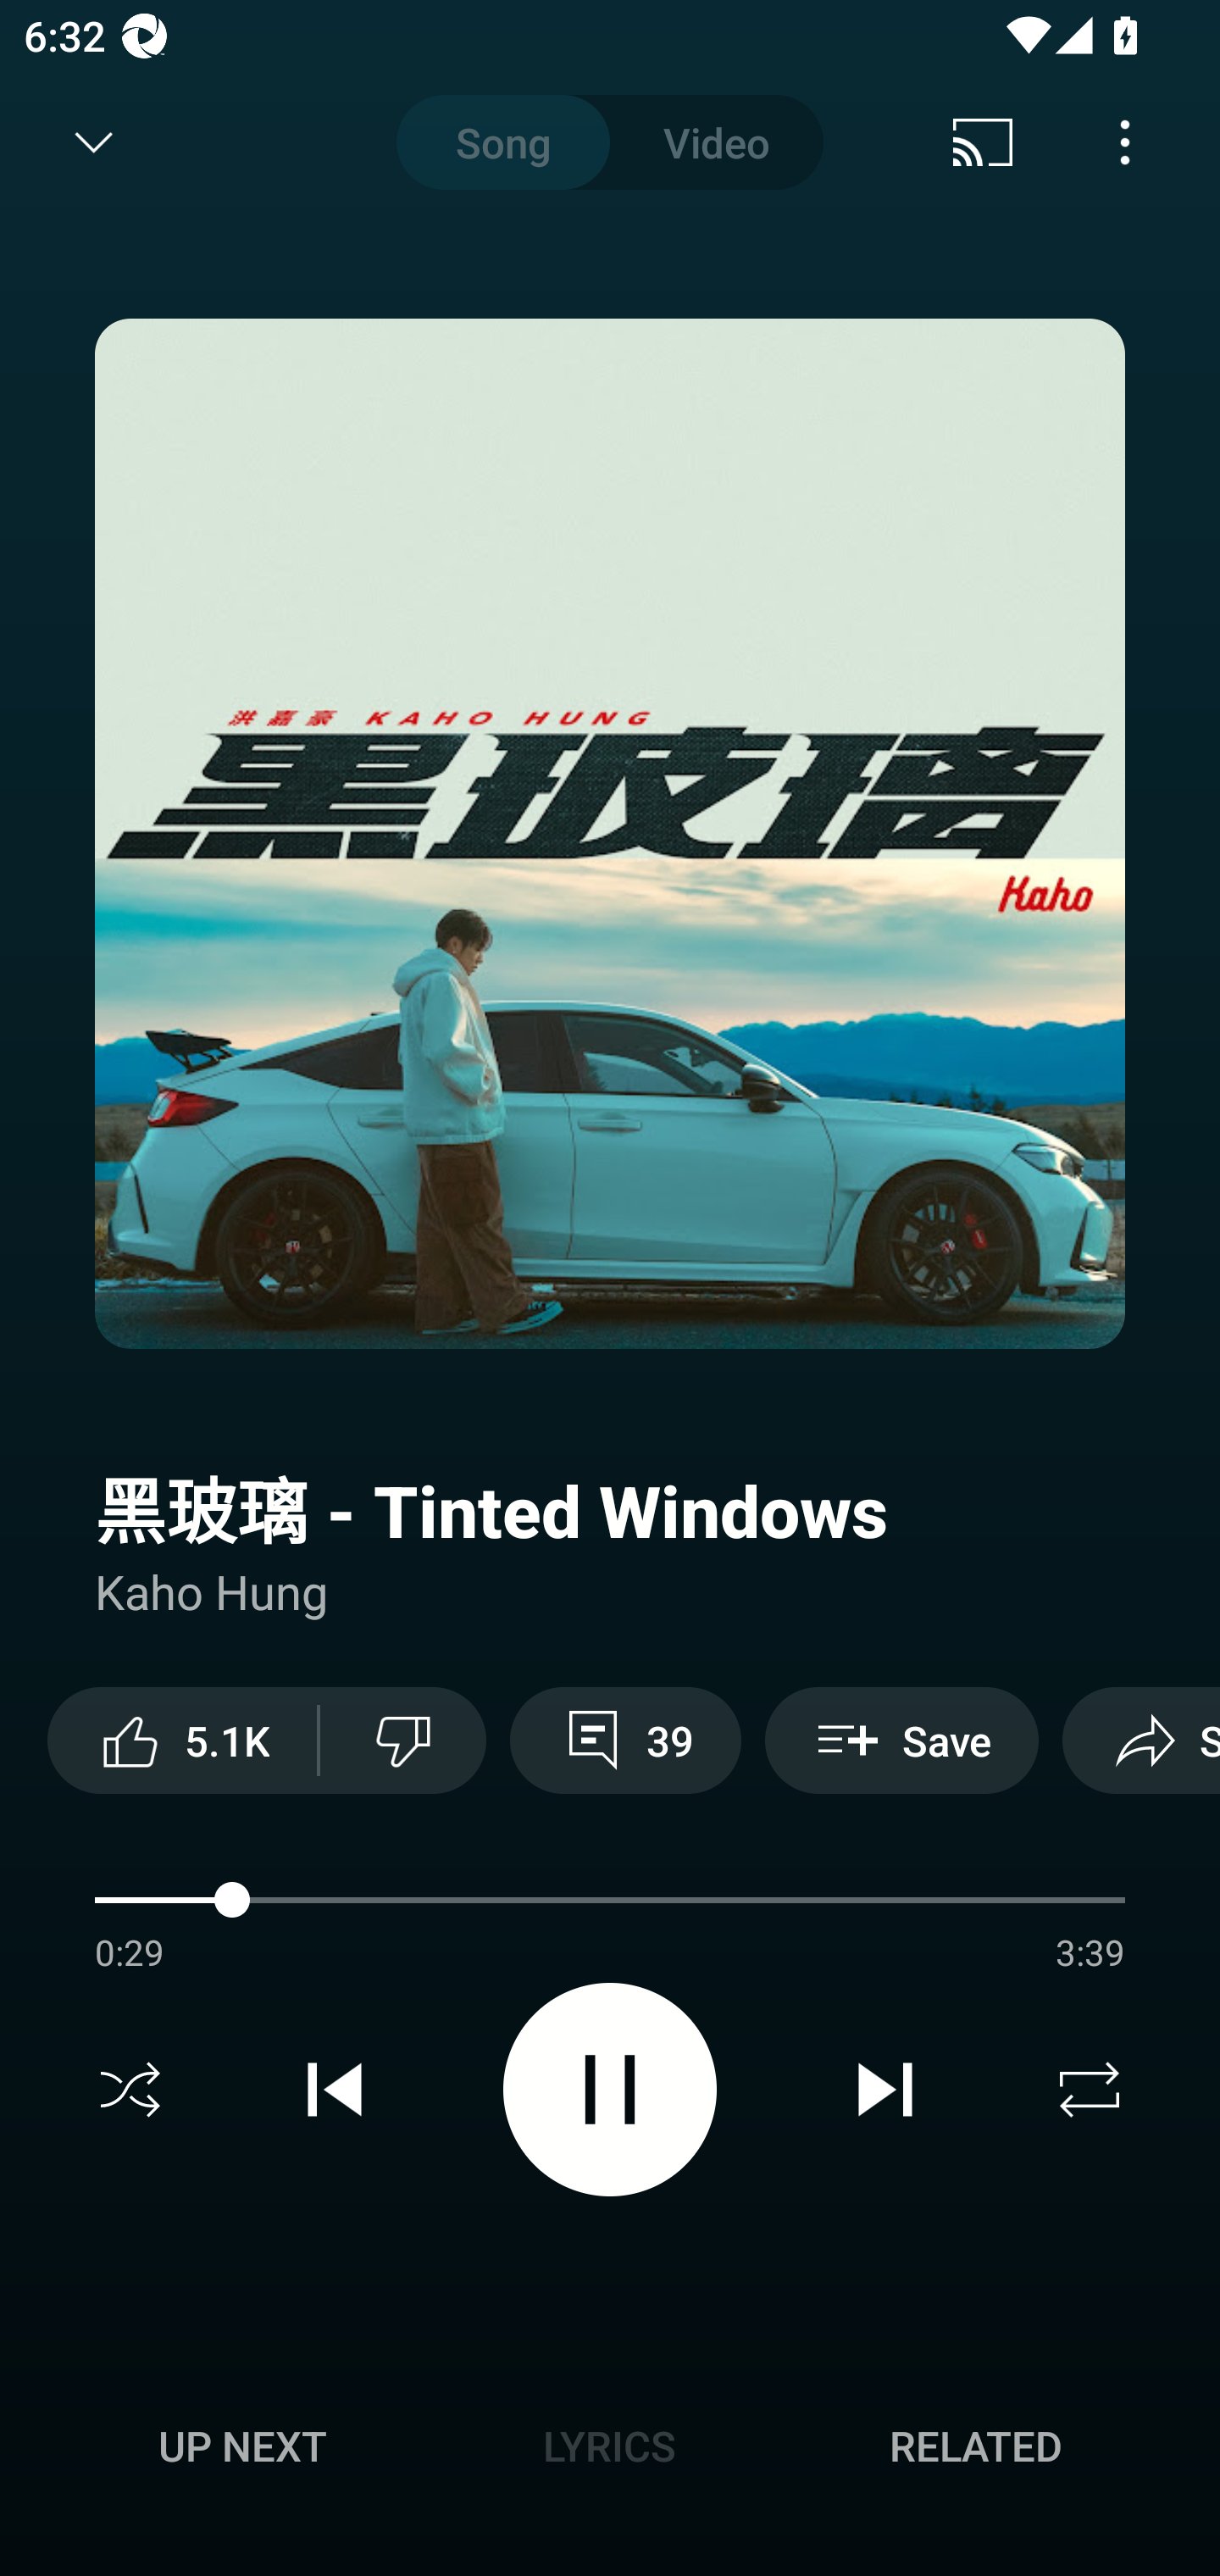  What do you see at coordinates (403, 1740) in the screenshot?
I see `Dislike` at bounding box center [403, 1740].